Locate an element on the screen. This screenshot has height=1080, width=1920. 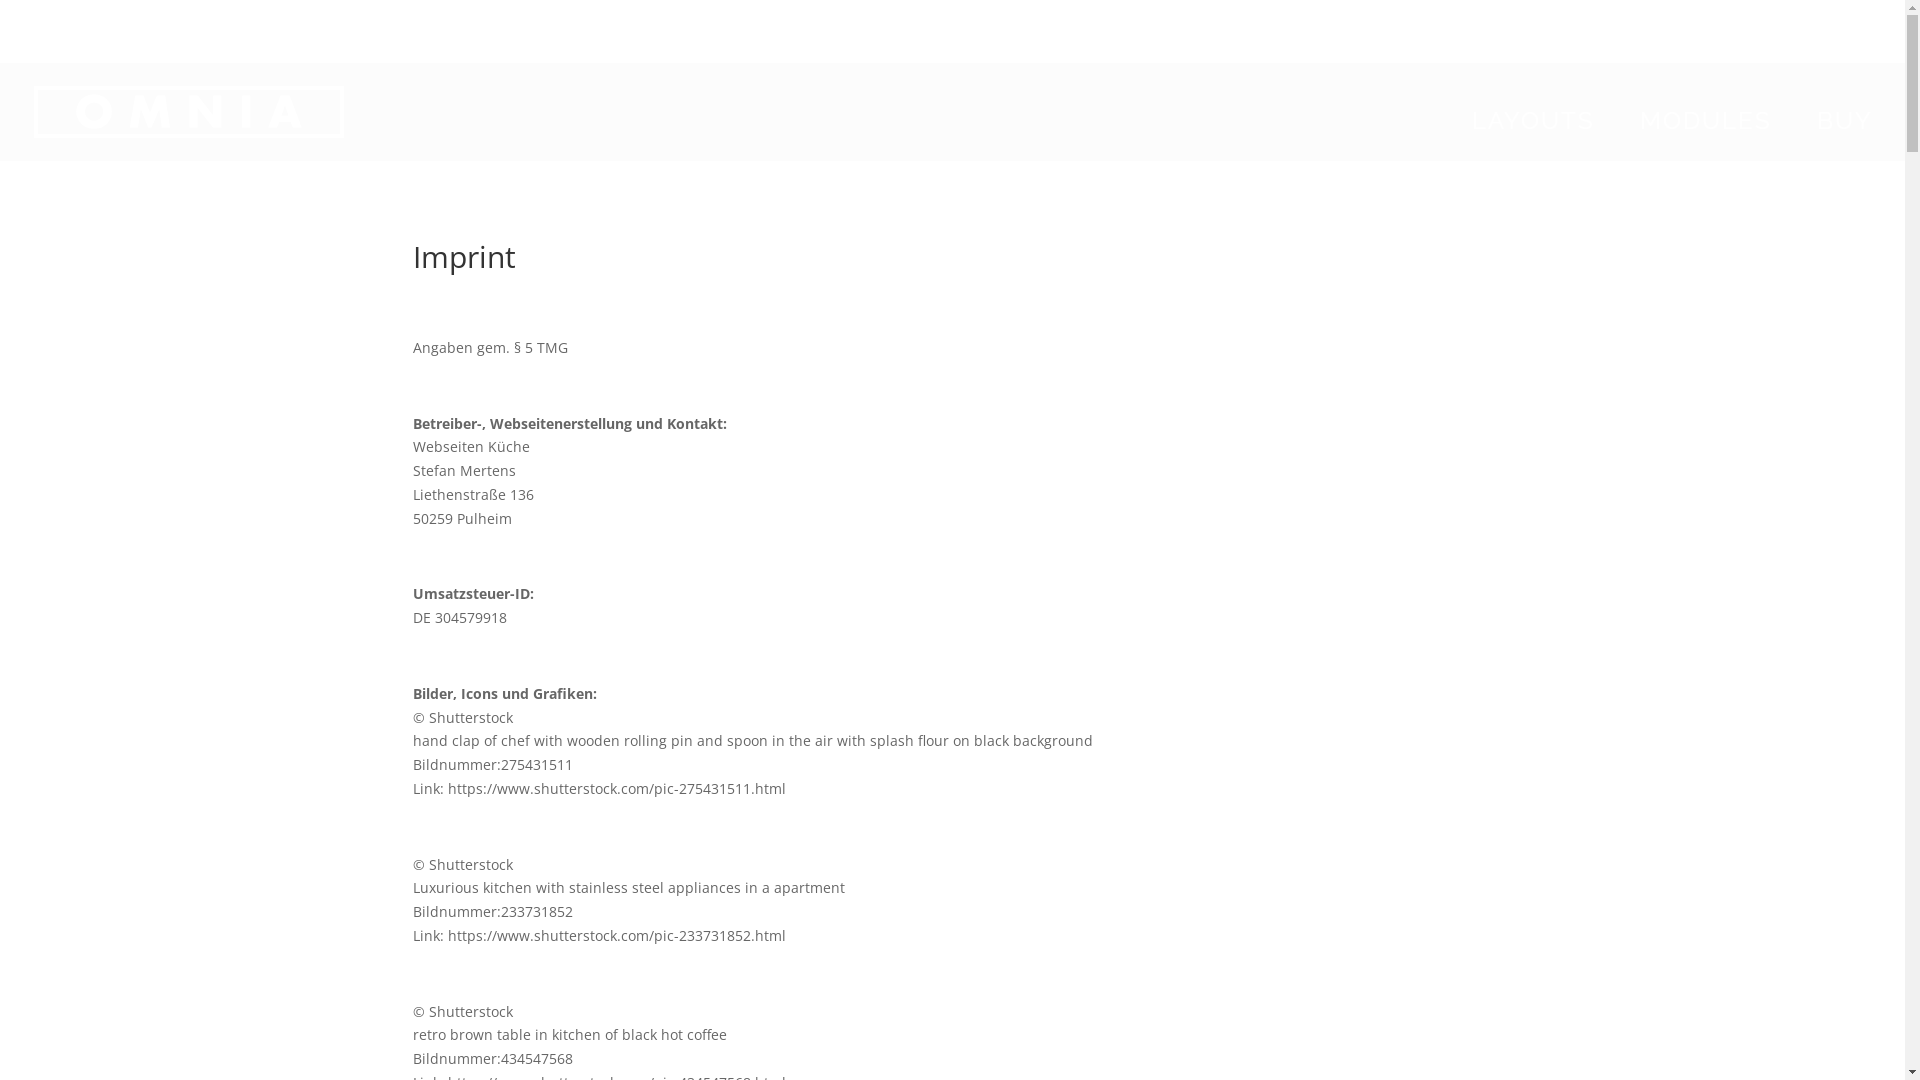
info@omniatheme.com is located at coordinates (1800, 26).